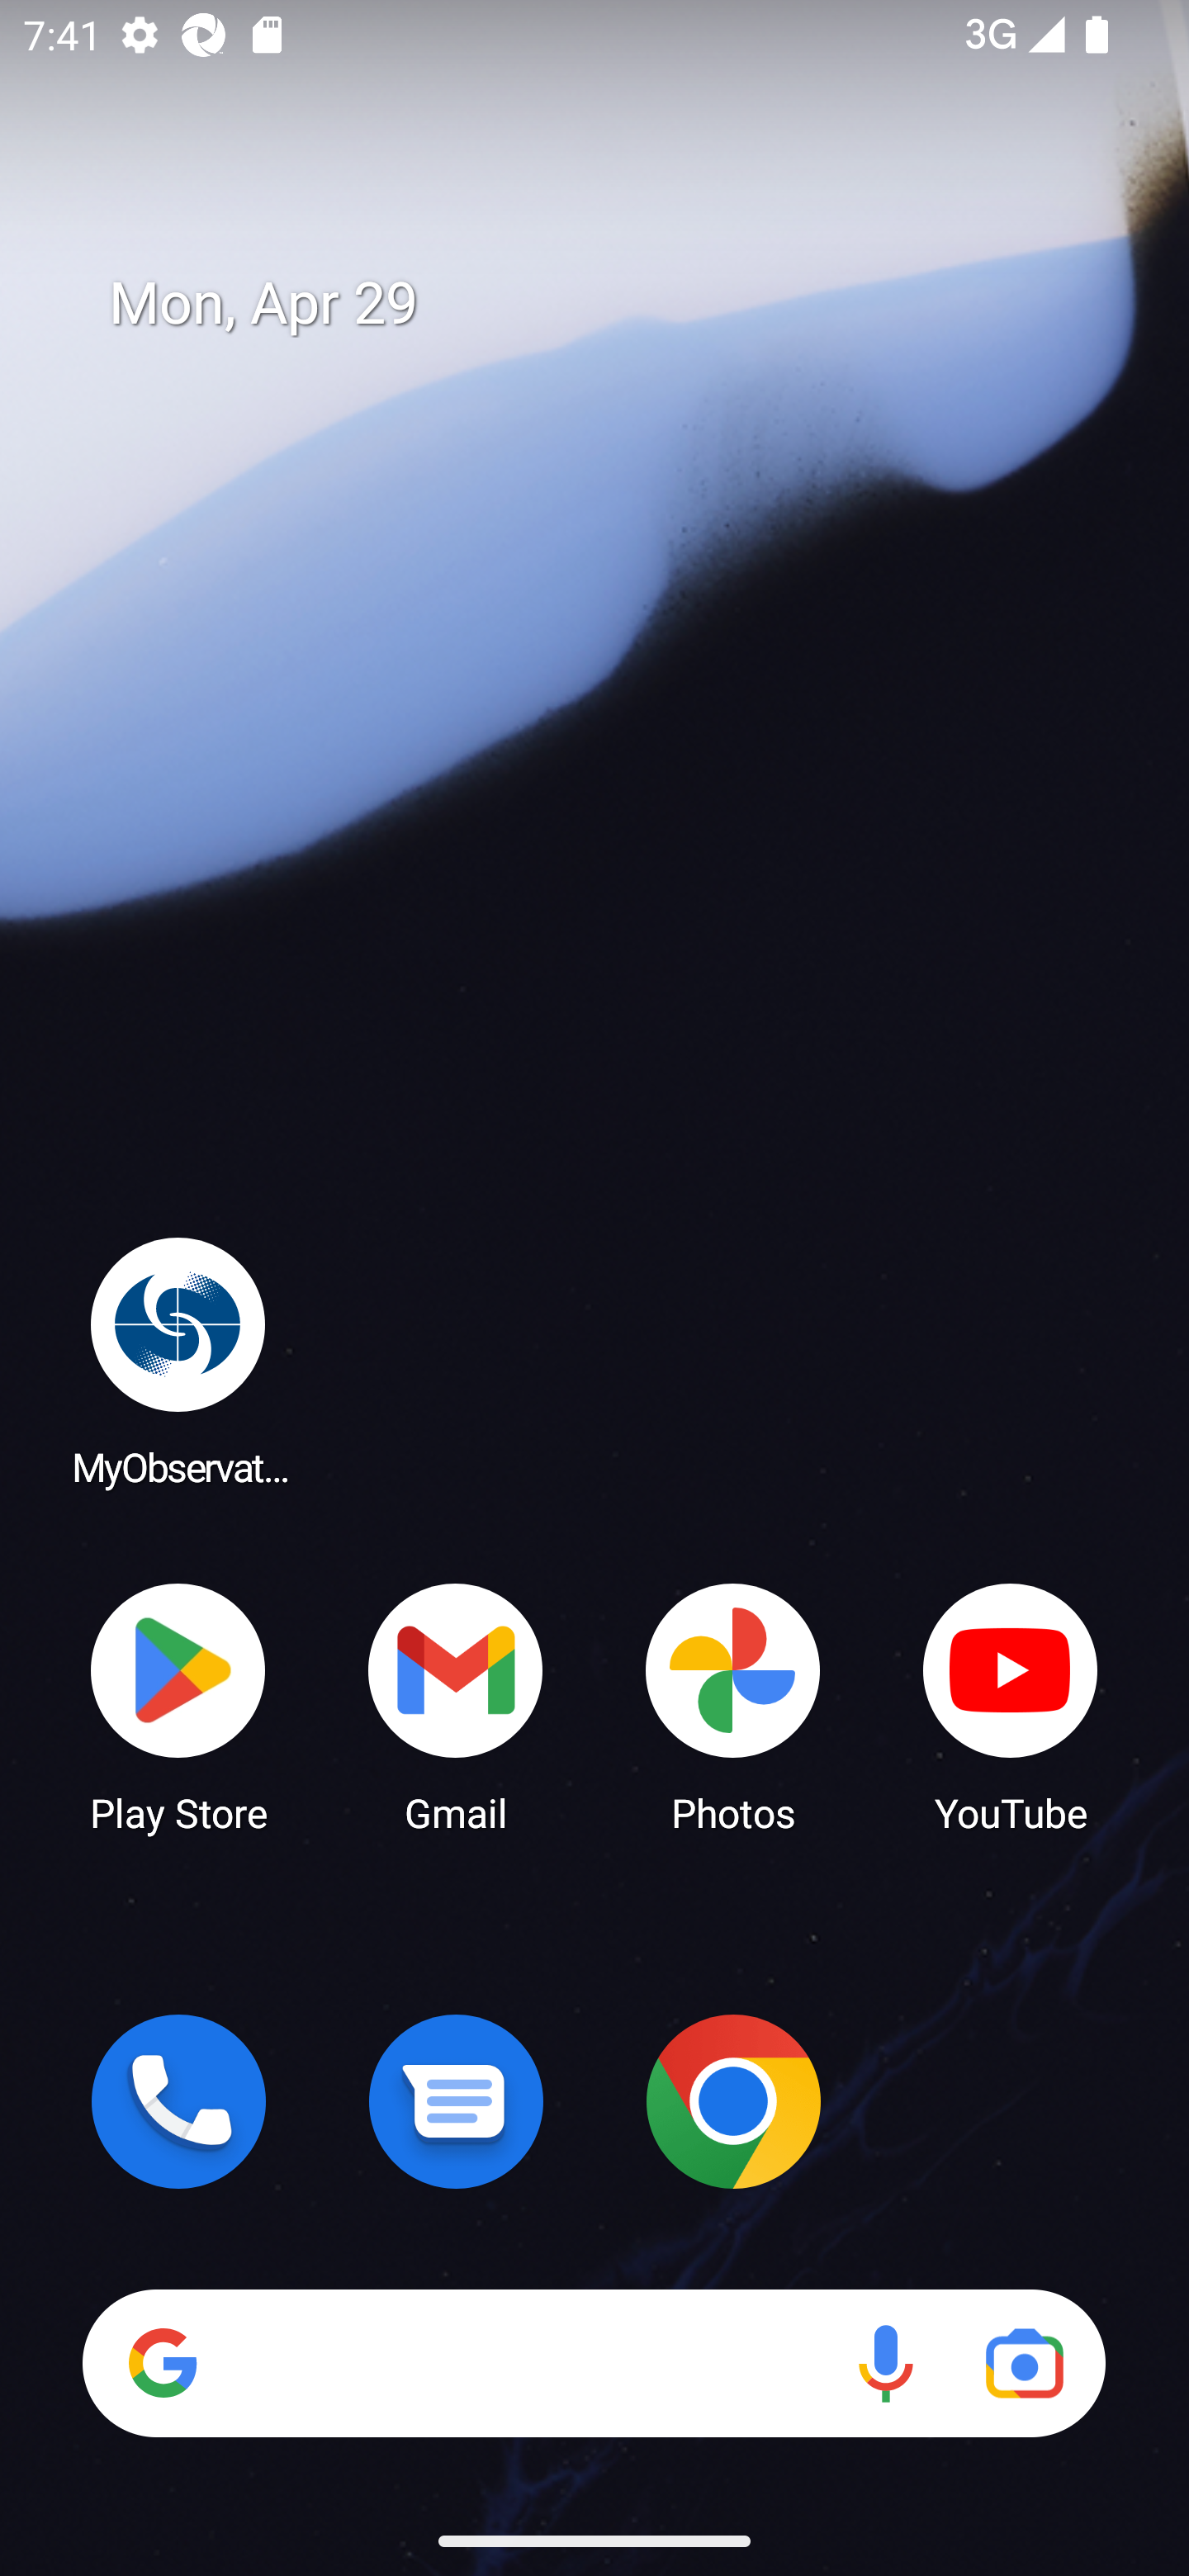 This screenshot has height=2576, width=1189. Describe the element at coordinates (456, 1706) in the screenshot. I see `Gmail` at that location.